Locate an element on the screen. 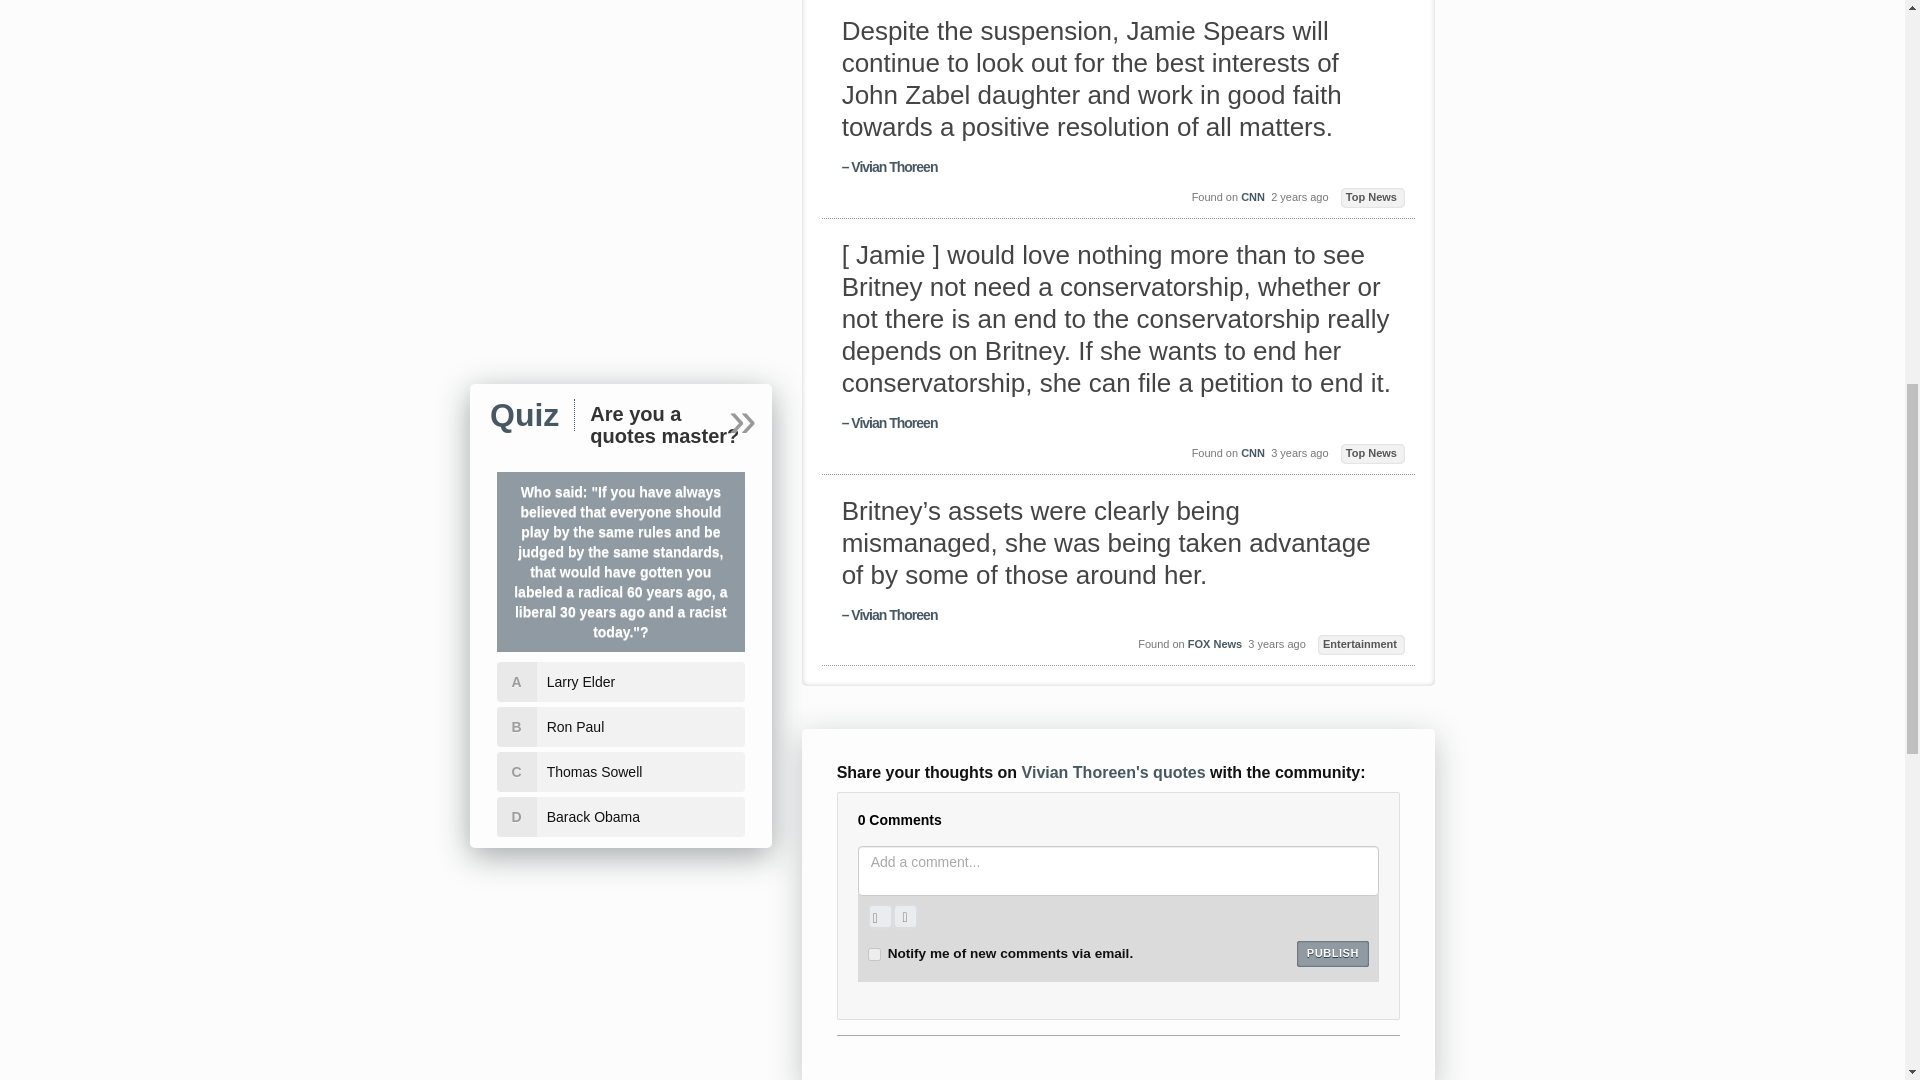 The width and height of the screenshot is (1920, 1080). on is located at coordinates (874, 954).